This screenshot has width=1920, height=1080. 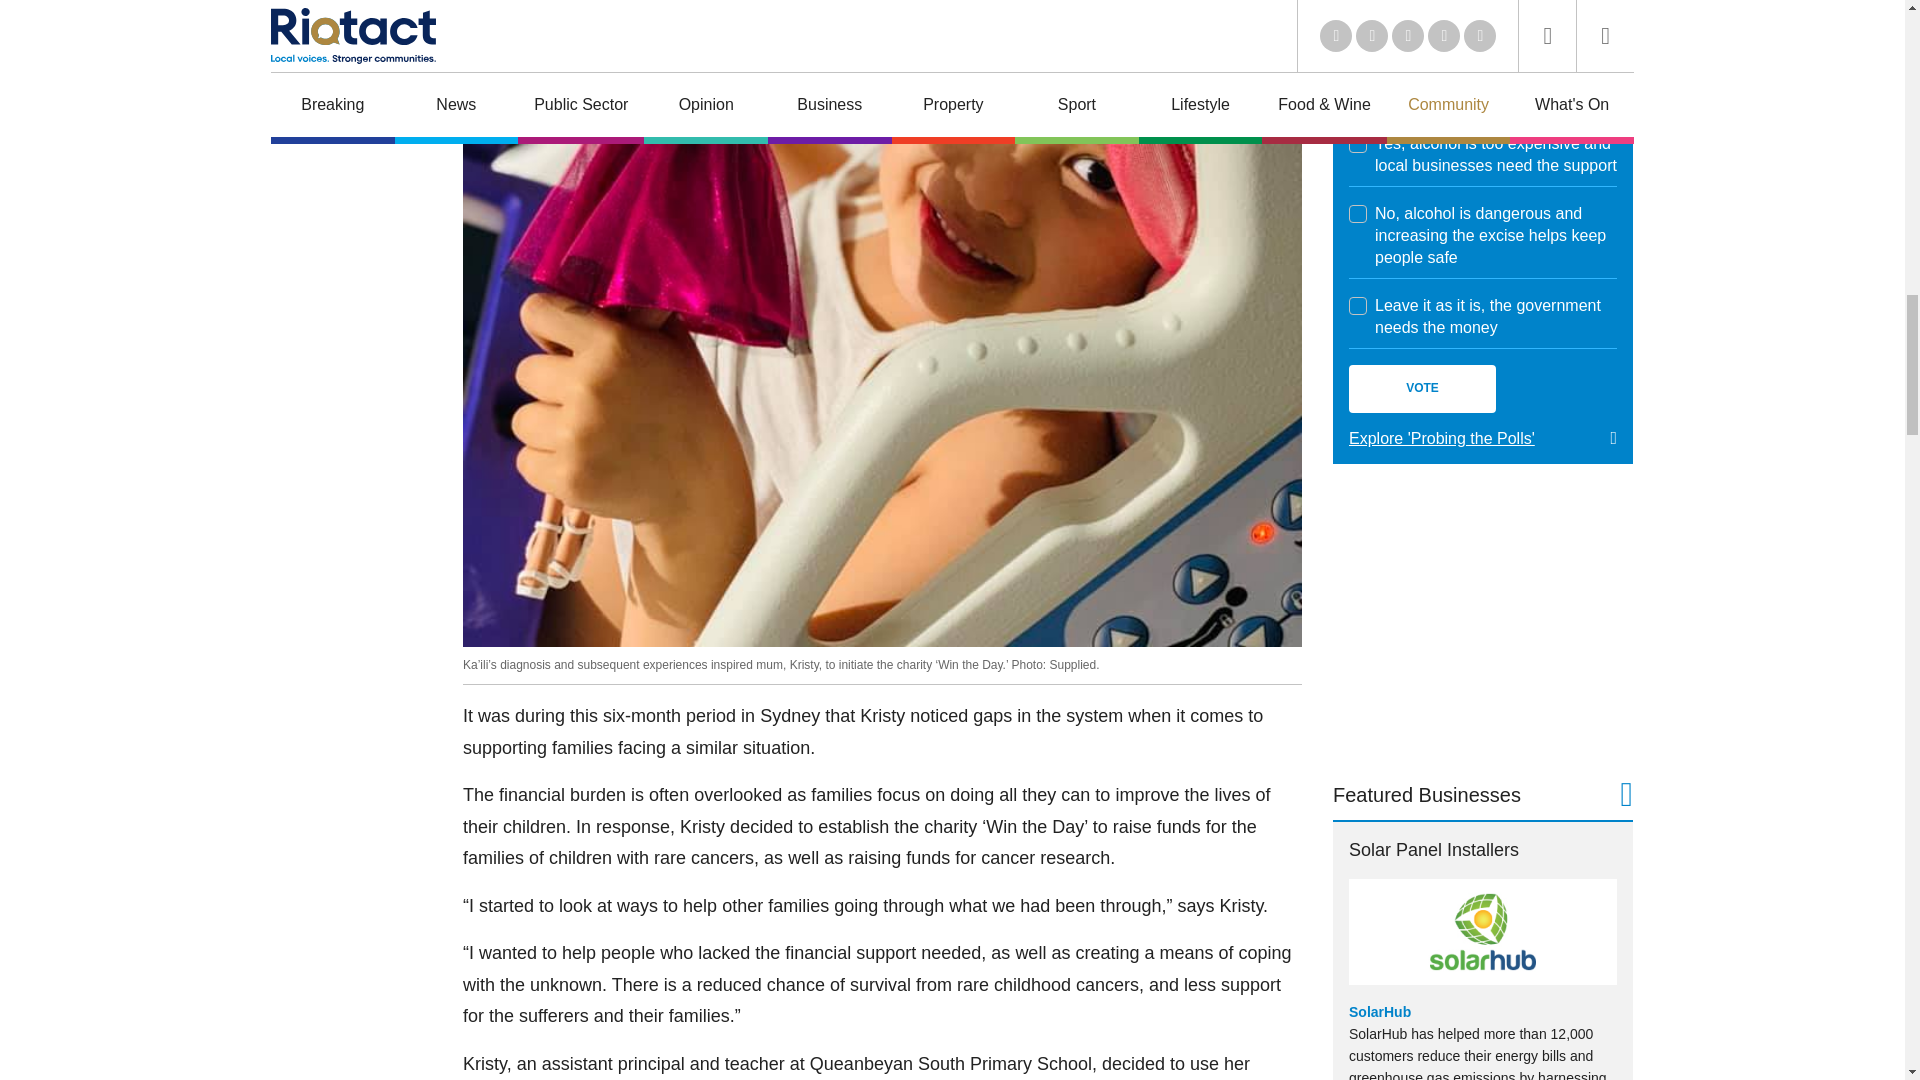 What do you see at coordinates (1422, 388) in the screenshot?
I see `   Vote   ` at bounding box center [1422, 388].